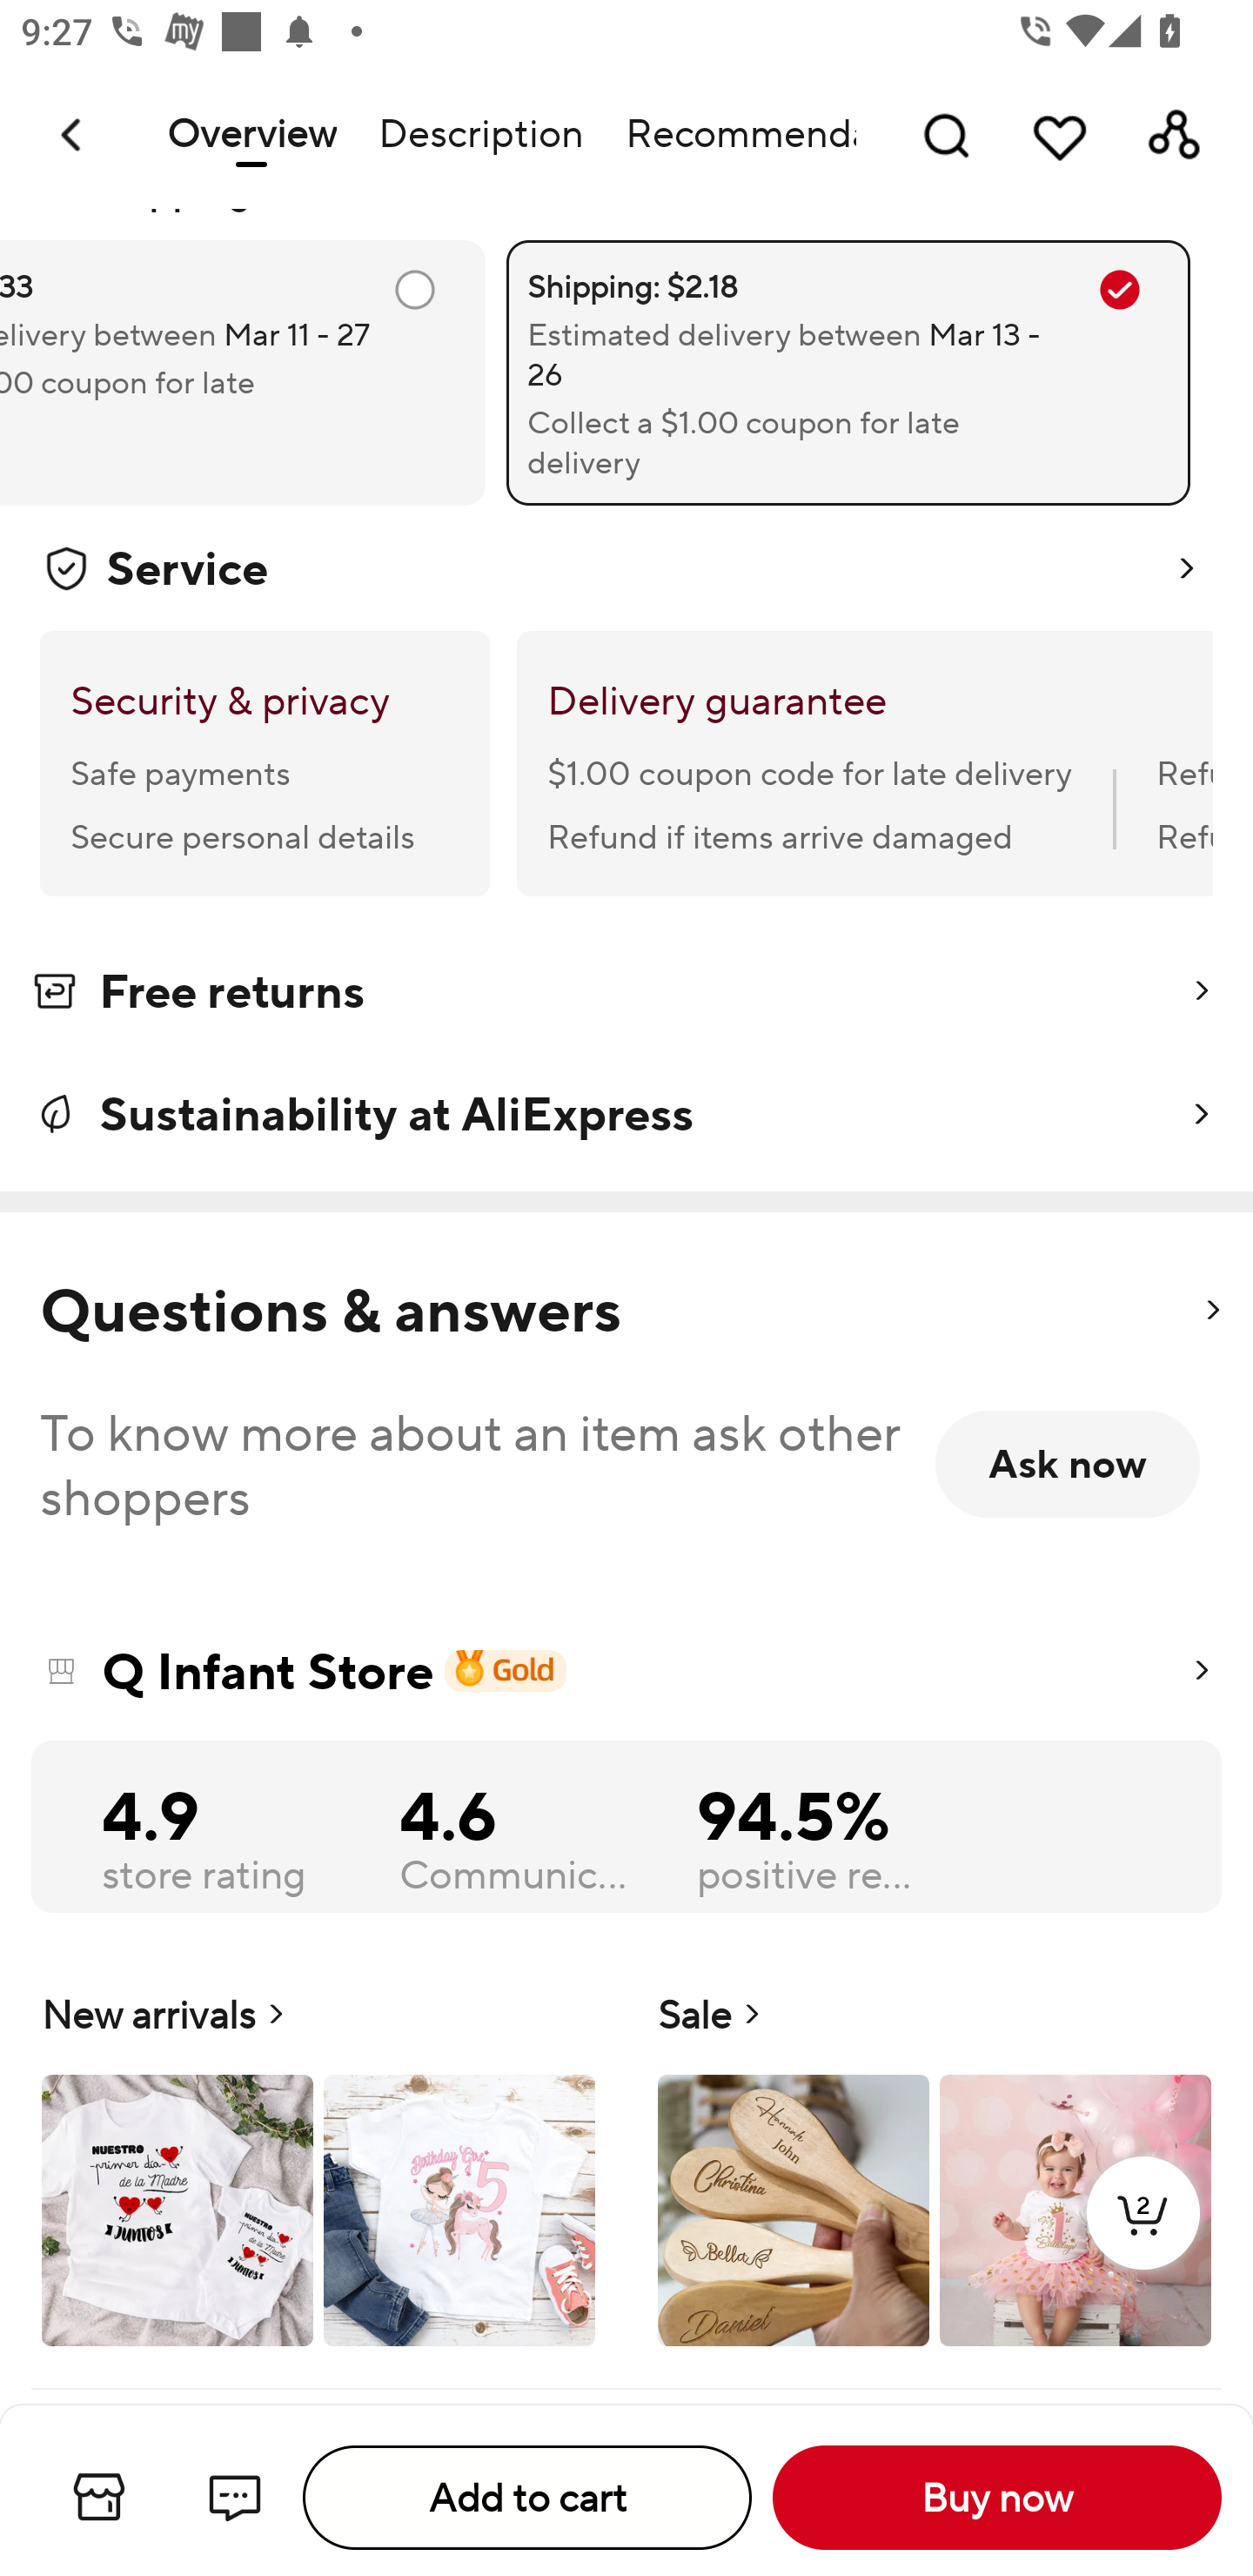  Describe the element at coordinates (527, 2498) in the screenshot. I see `Add to cart` at that location.